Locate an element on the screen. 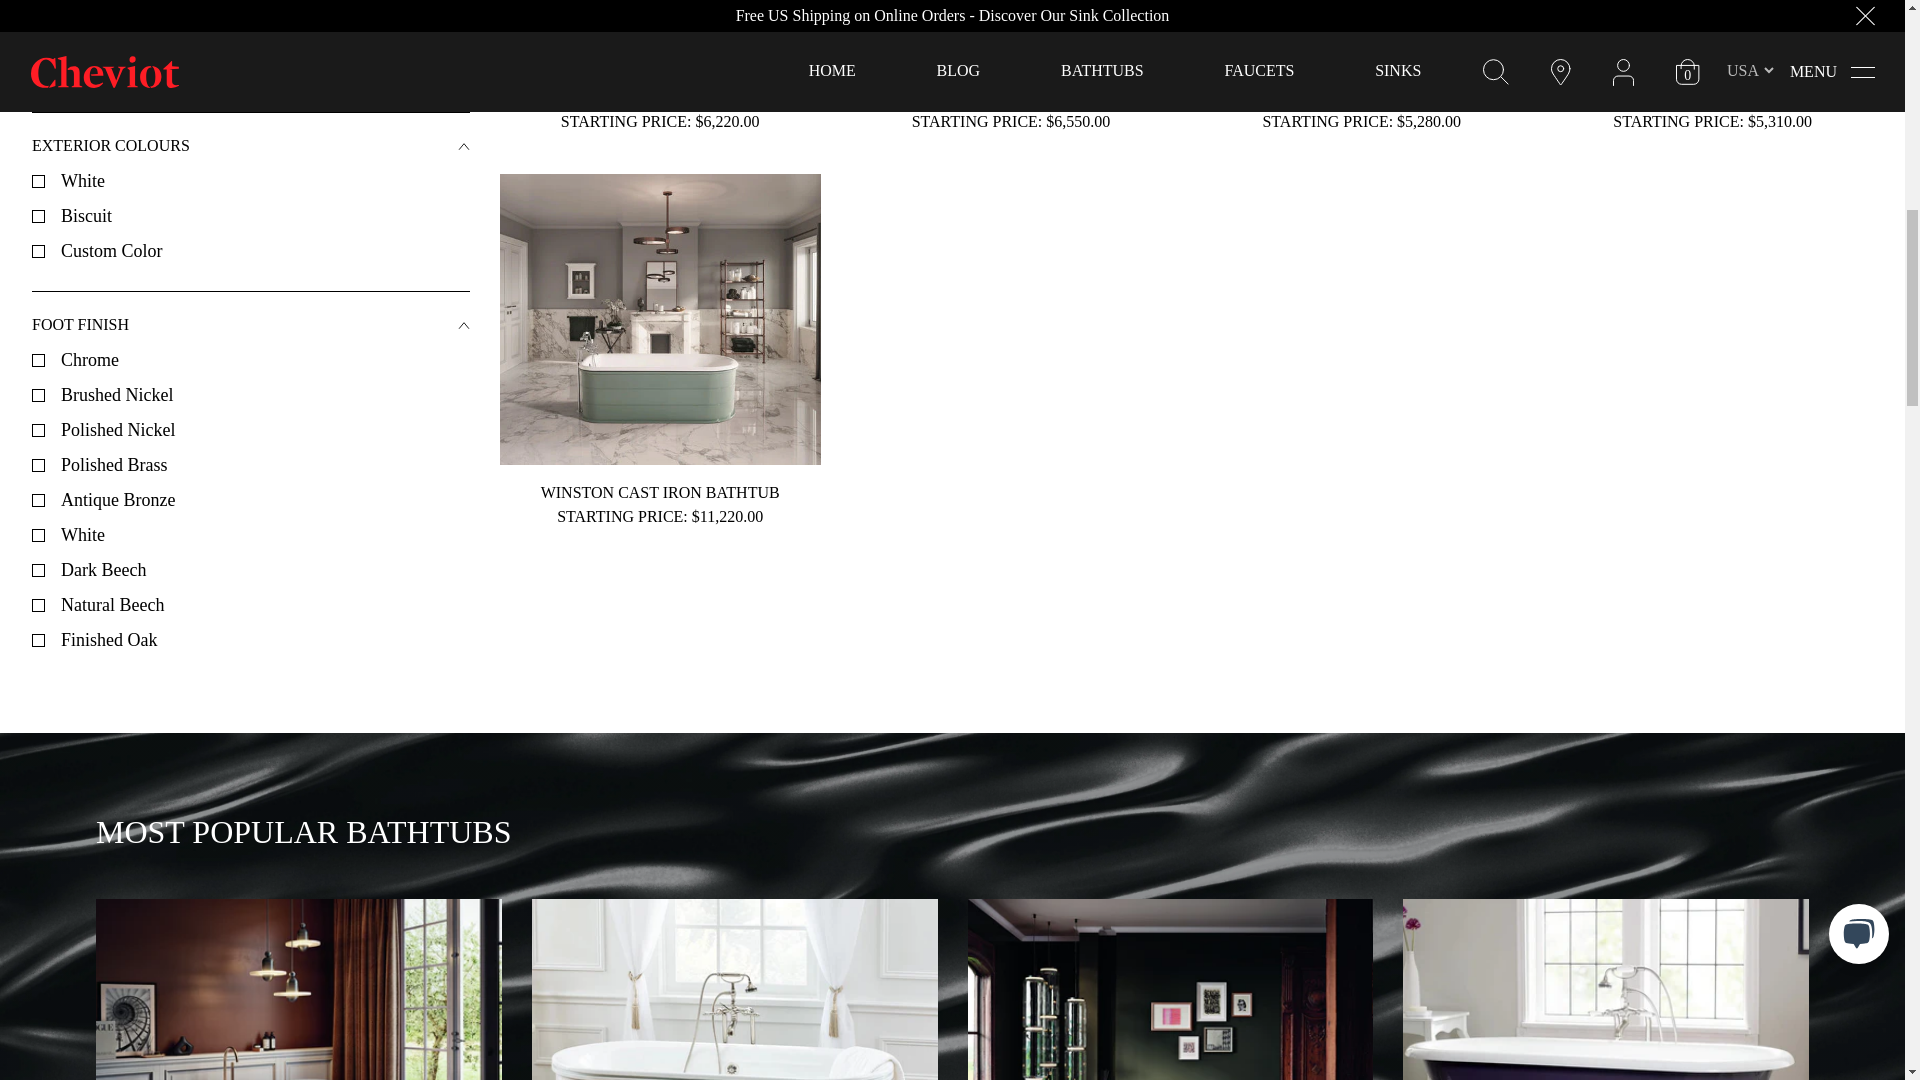 The image size is (1920, 1080). on is located at coordinates (38, 464).